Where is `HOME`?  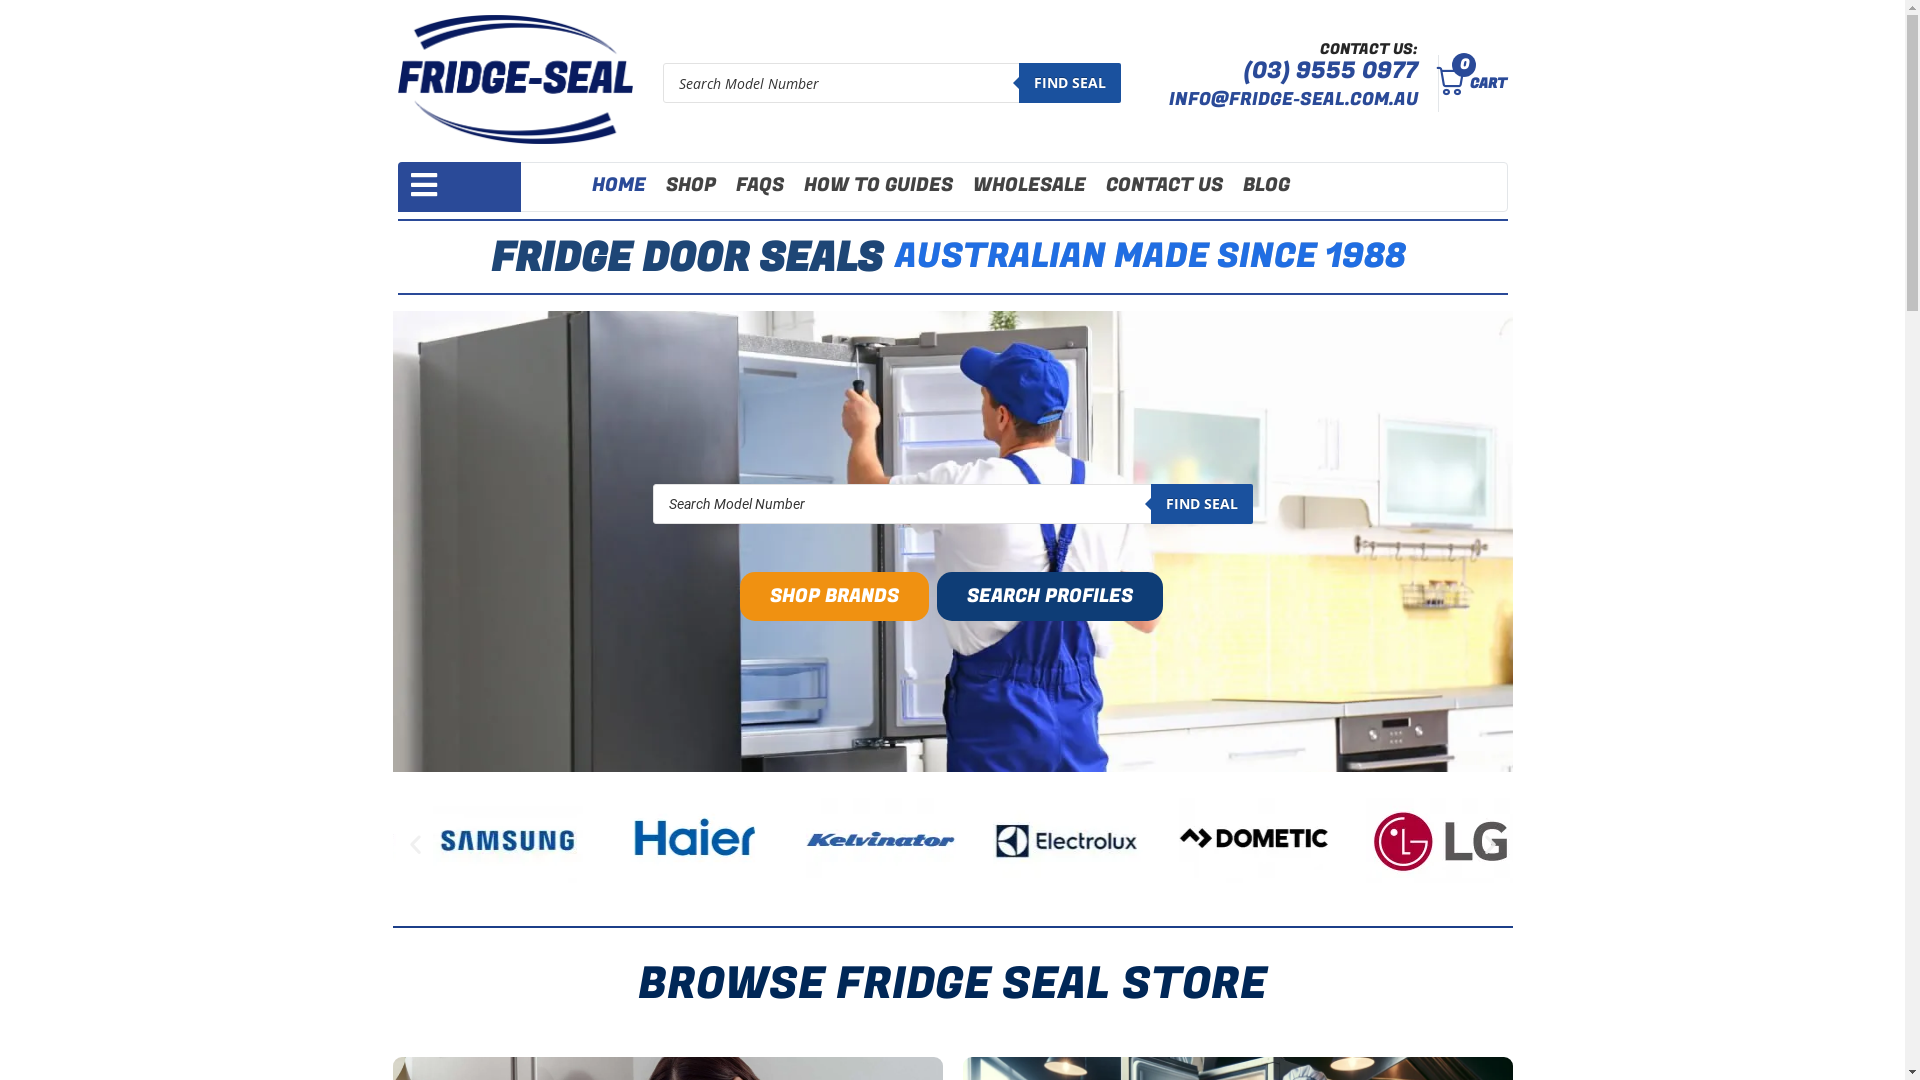
HOME is located at coordinates (619, 186).